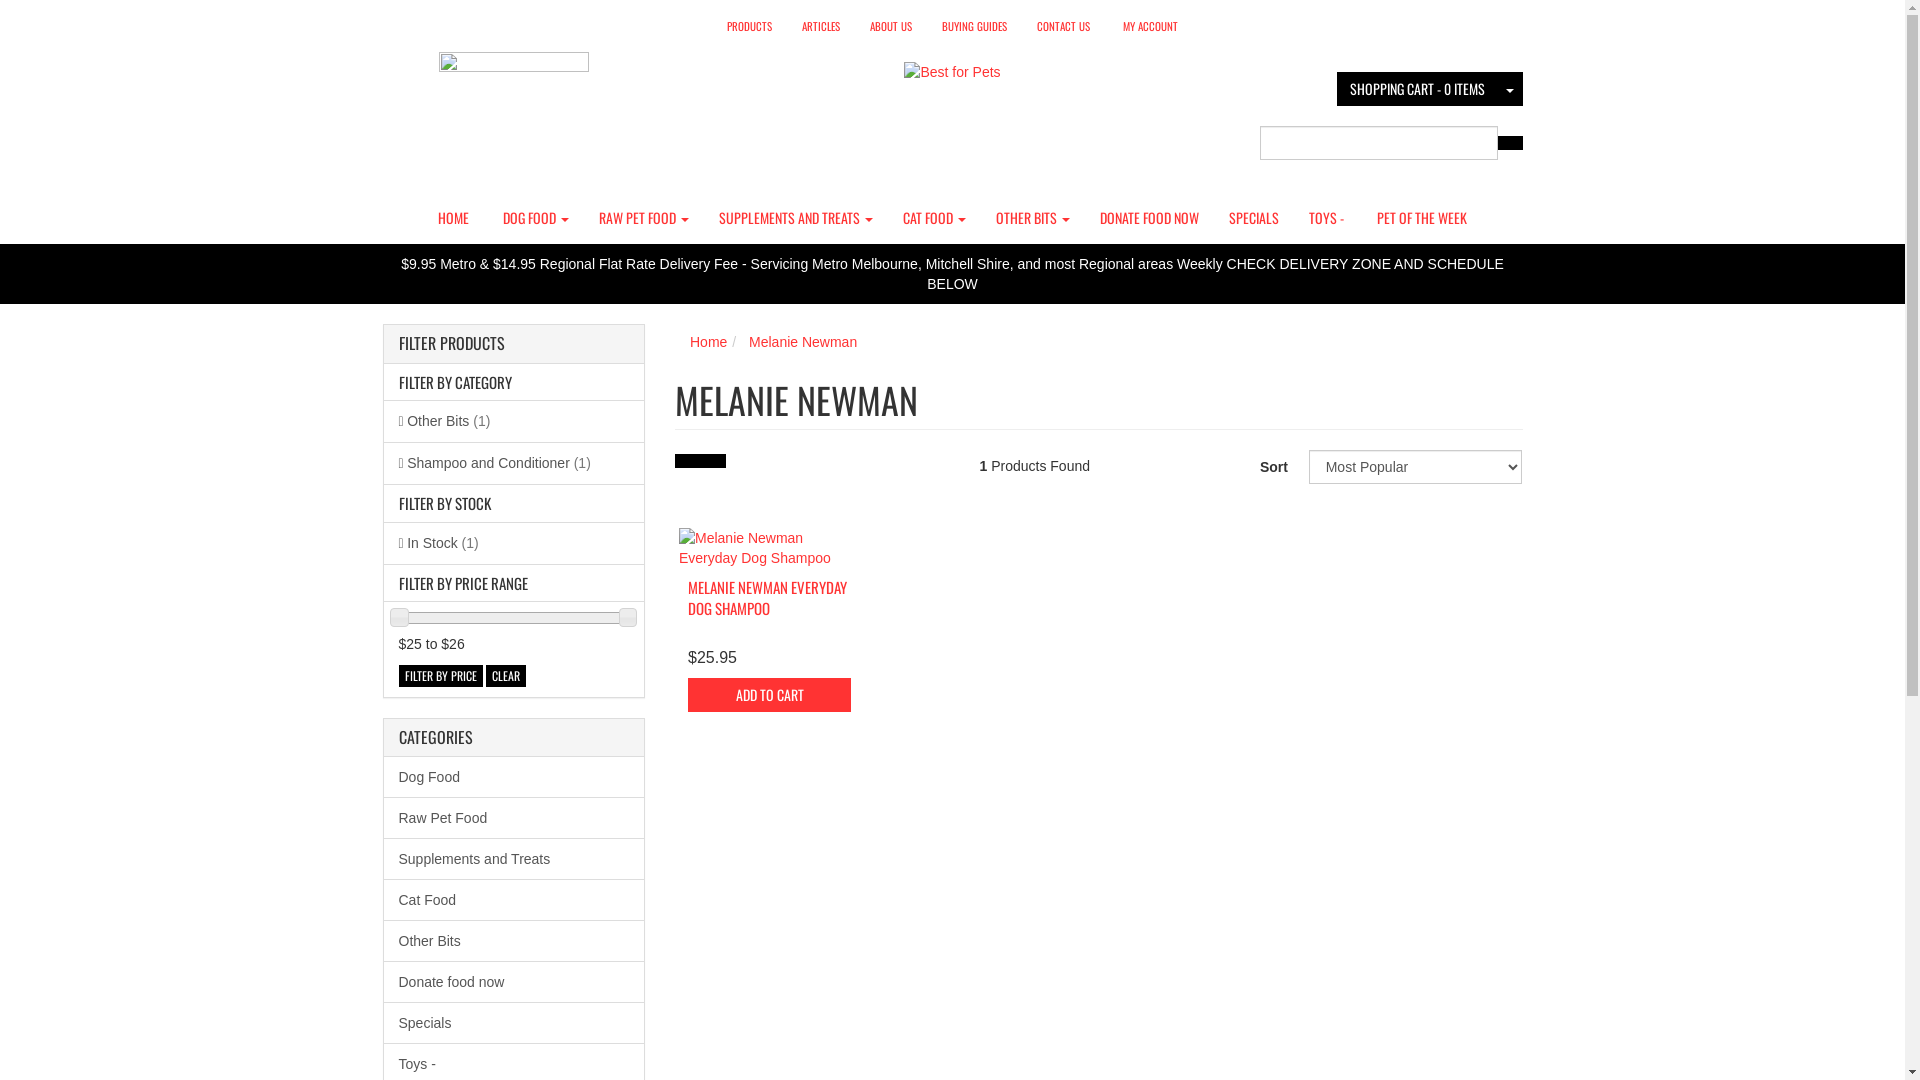 The image size is (1920, 1080). I want to click on Melanie Newman, so click(803, 342).